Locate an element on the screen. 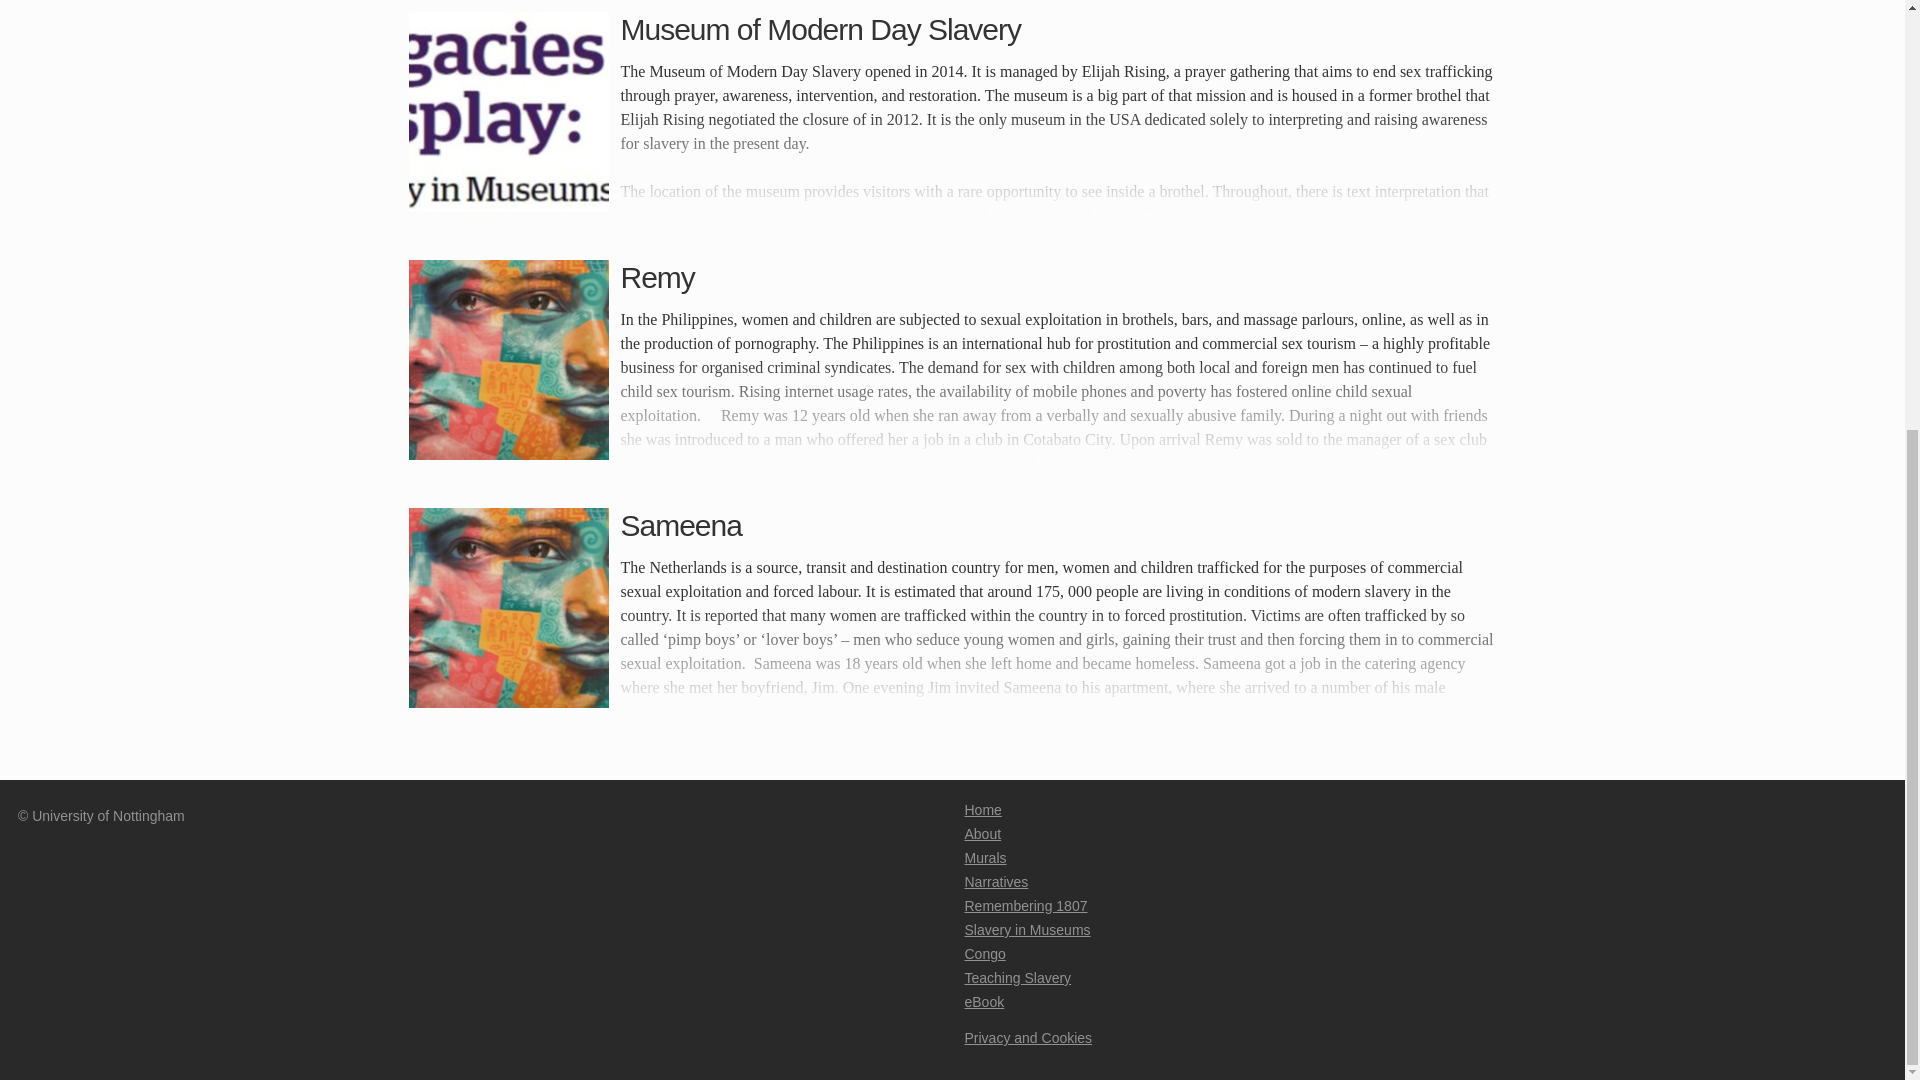  narrative image.png is located at coordinates (508, 360).